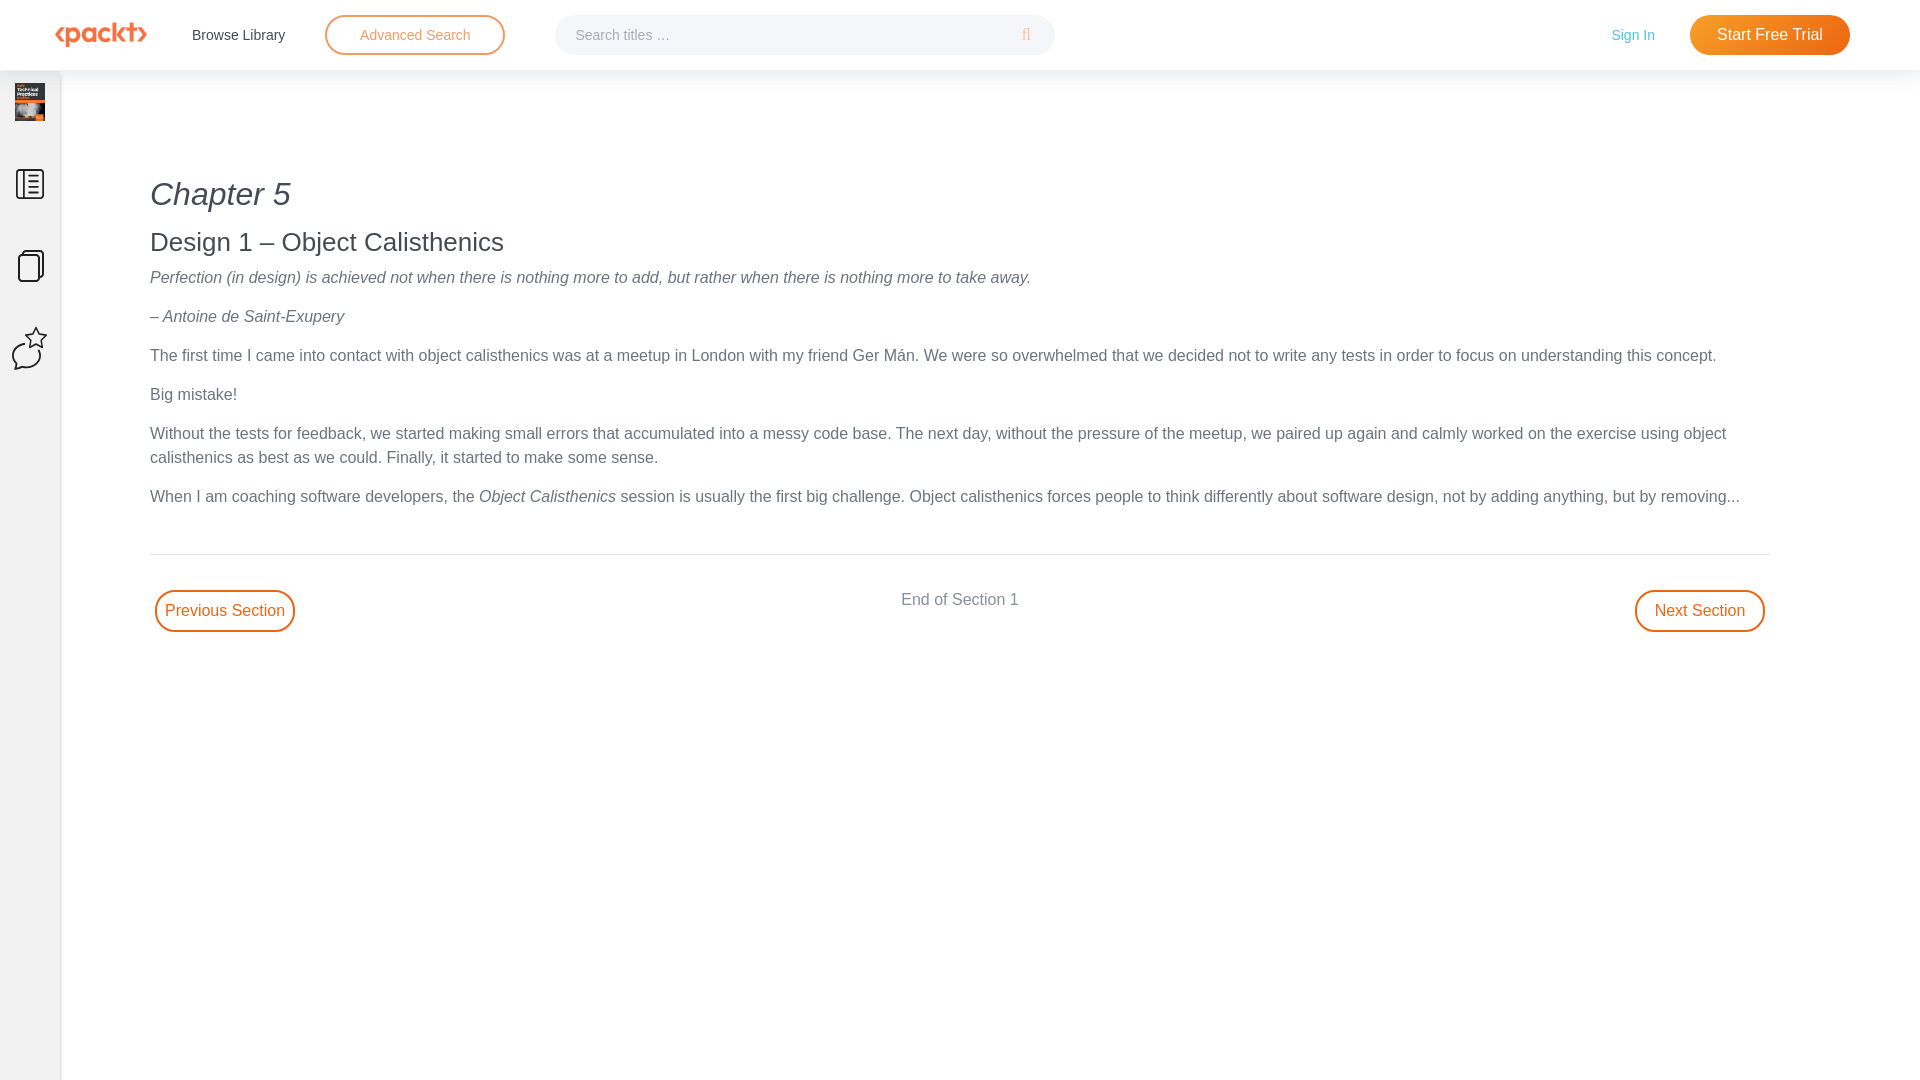  Describe the element at coordinates (414, 35) in the screenshot. I see `Advanced search` at that location.